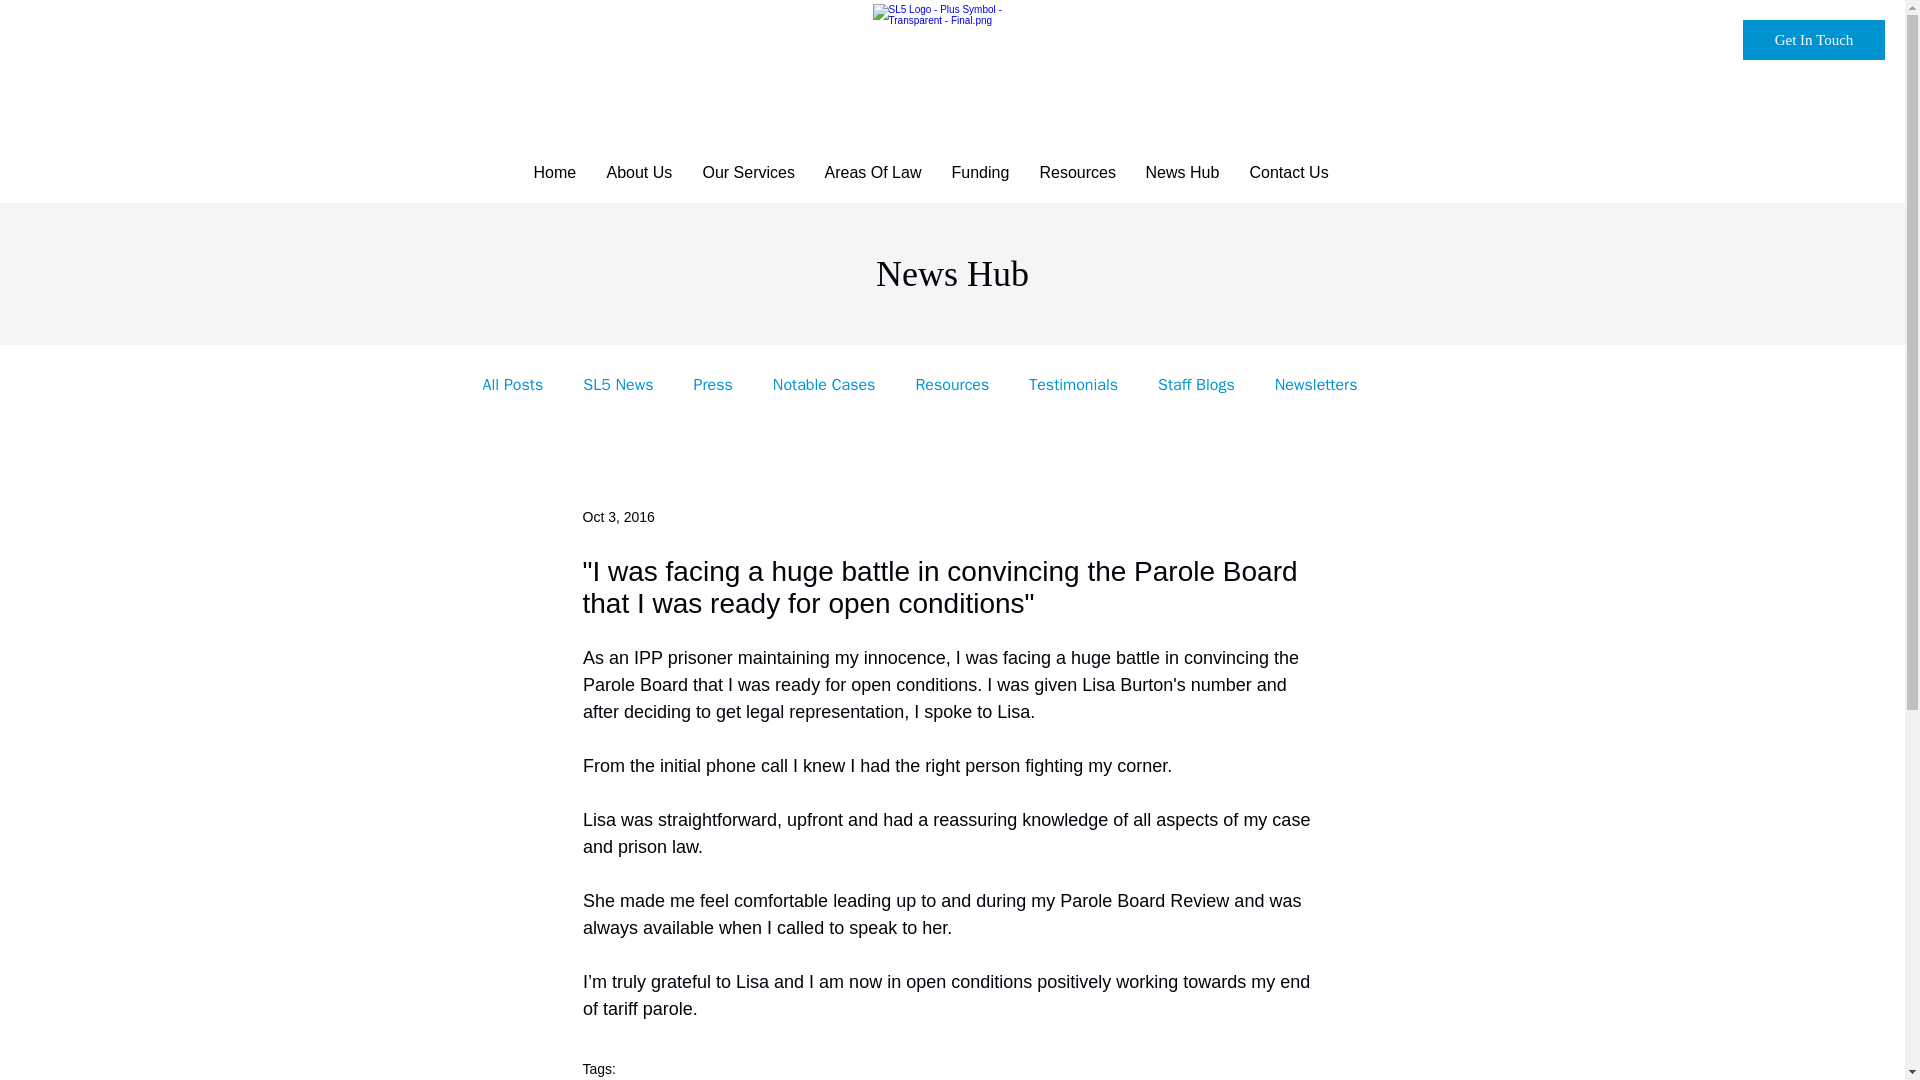 Image resolution: width=1920 pixels, height=1080 pixels. I want to click on Notable Cases, so click(824, 384).